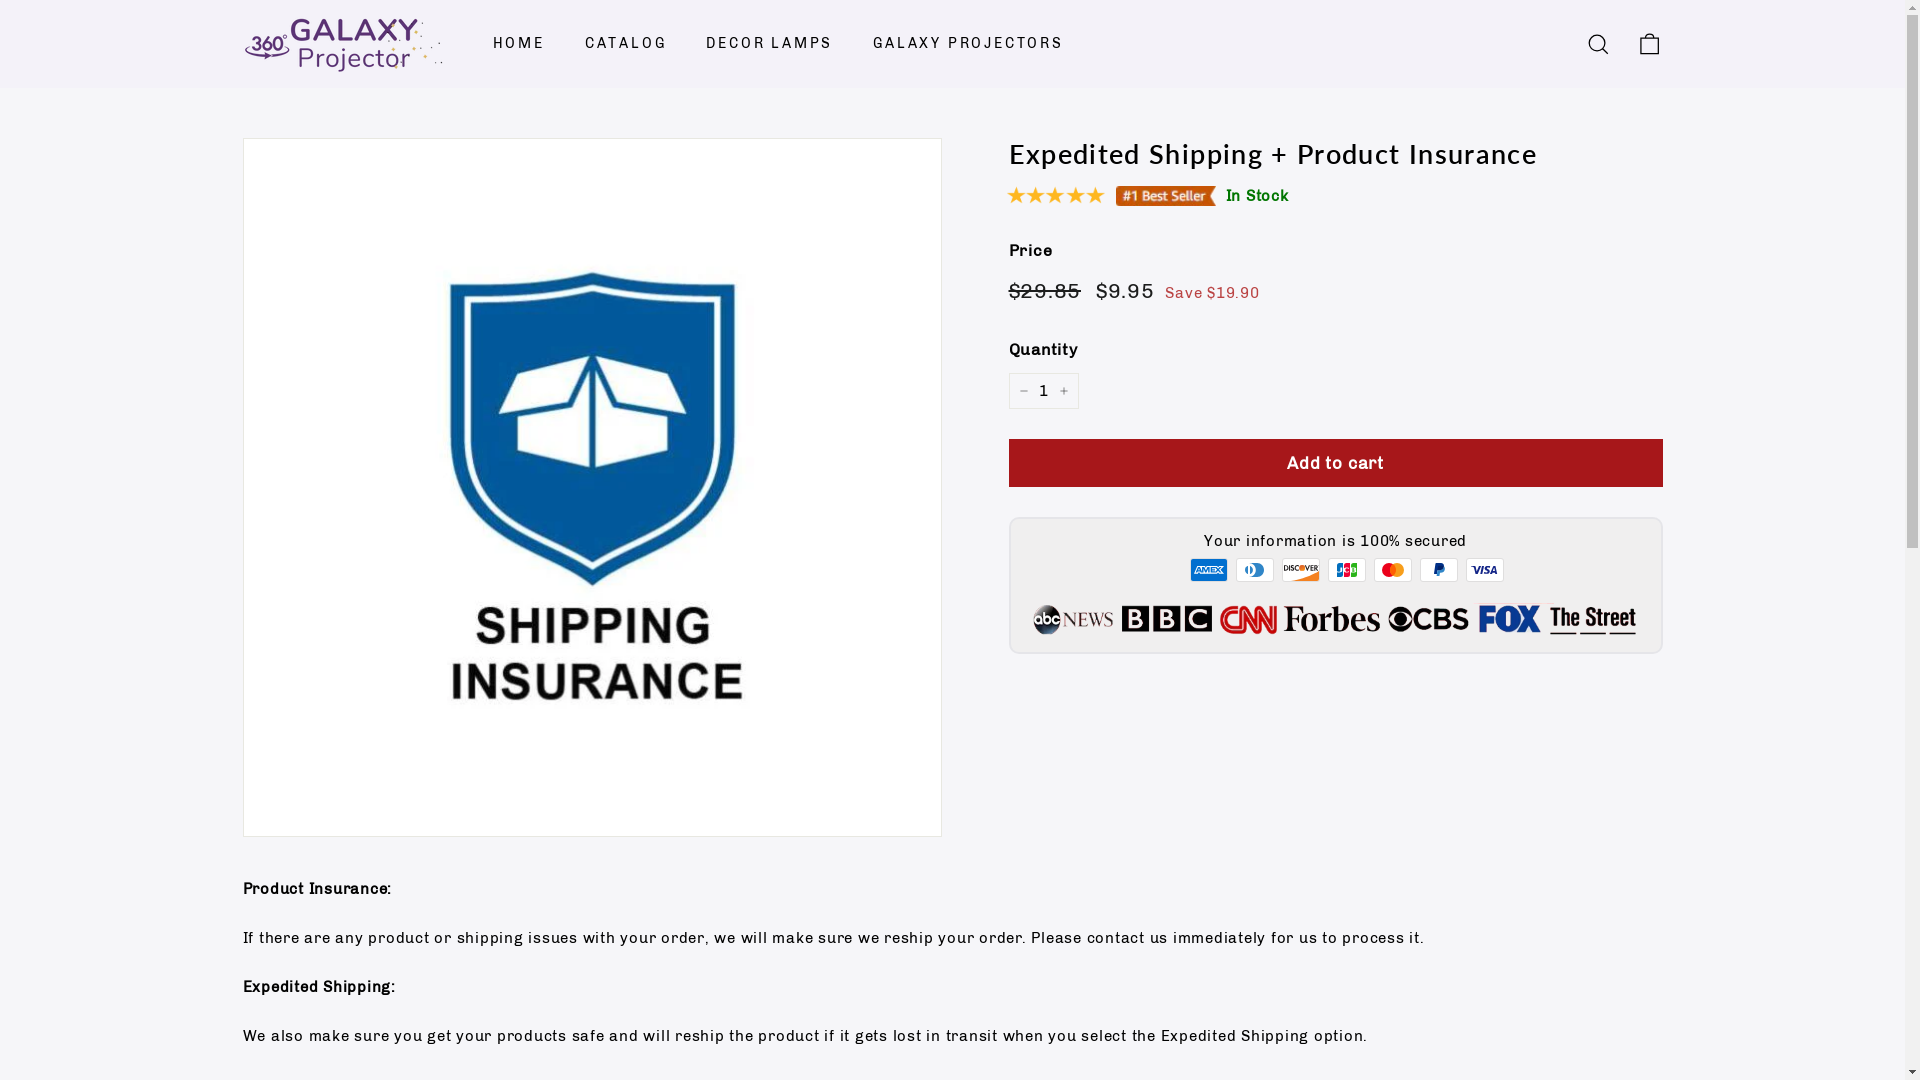 This screenshot has width=1920, height=1080. I want to click on Skip to content, so click(0, 0).